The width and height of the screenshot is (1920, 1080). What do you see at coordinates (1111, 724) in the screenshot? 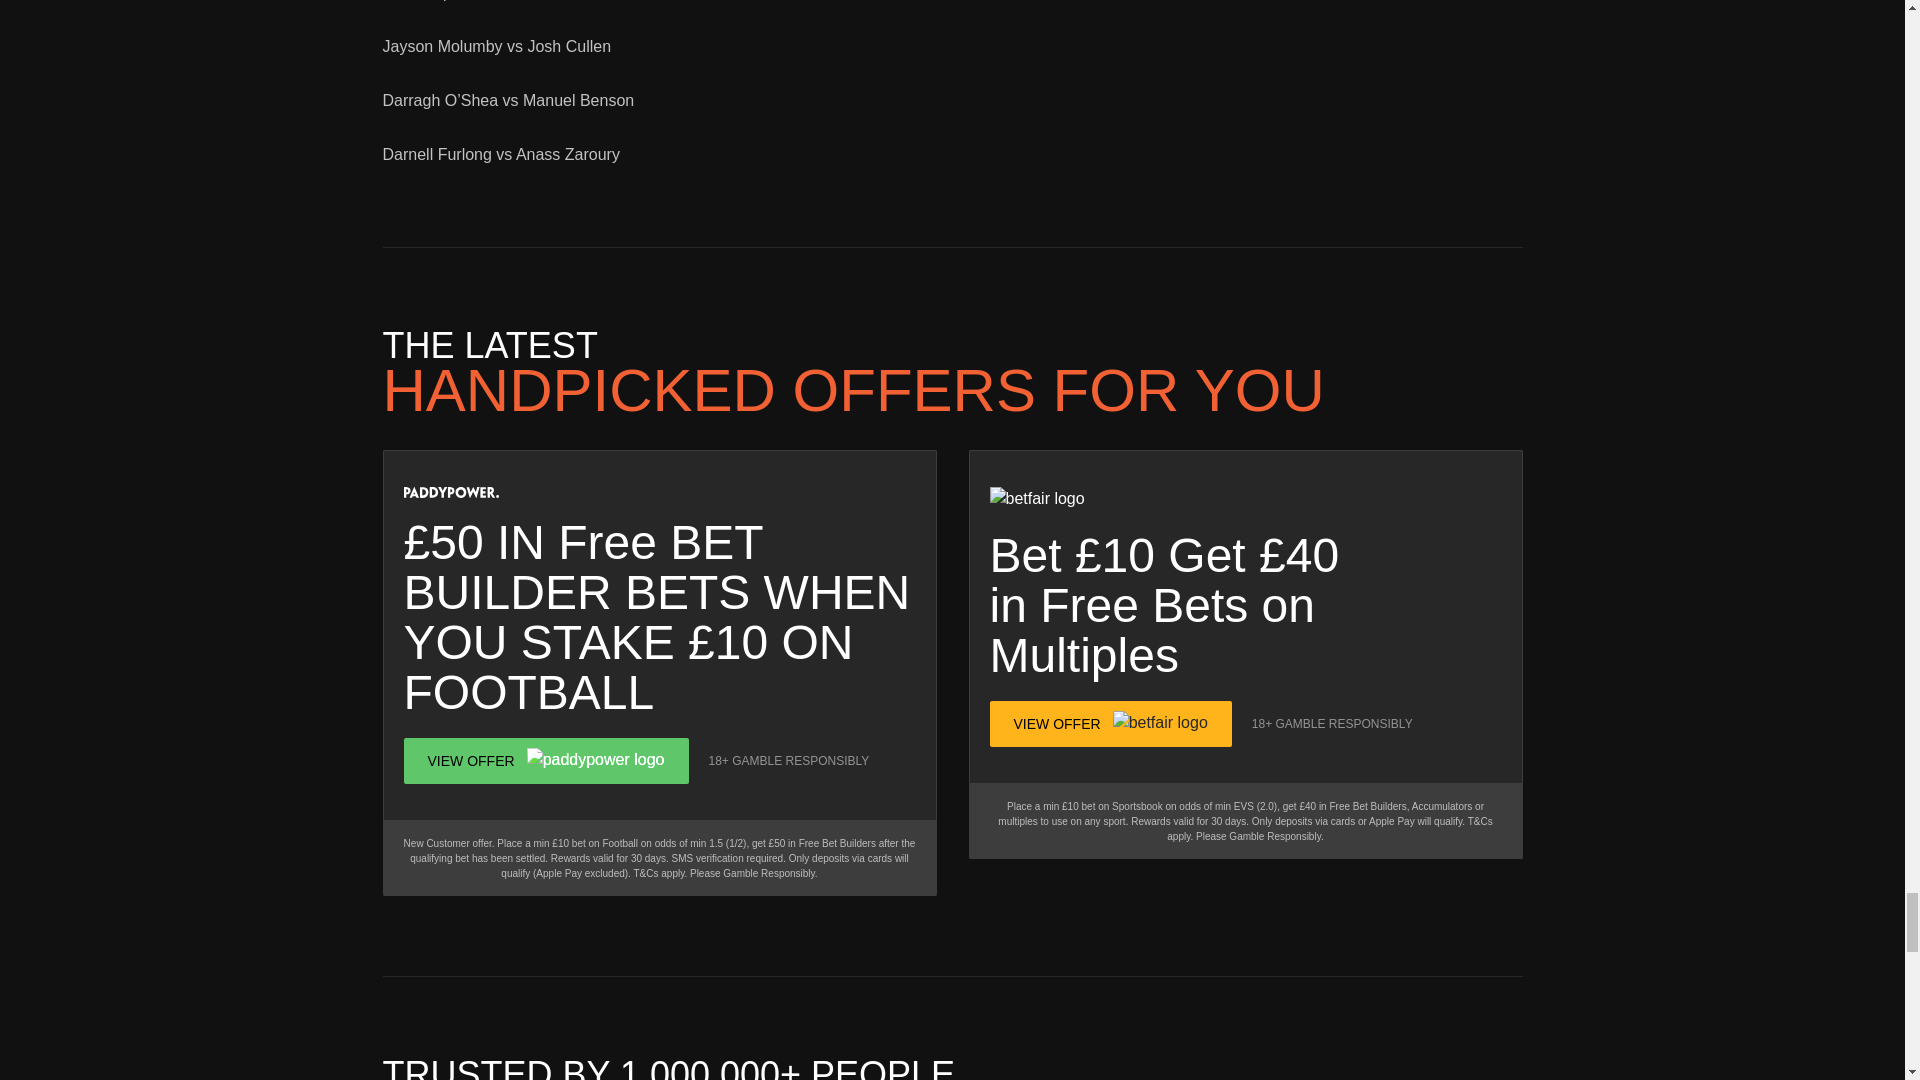
I see `VIEW OFFER` at bounding box center [1111, 724].